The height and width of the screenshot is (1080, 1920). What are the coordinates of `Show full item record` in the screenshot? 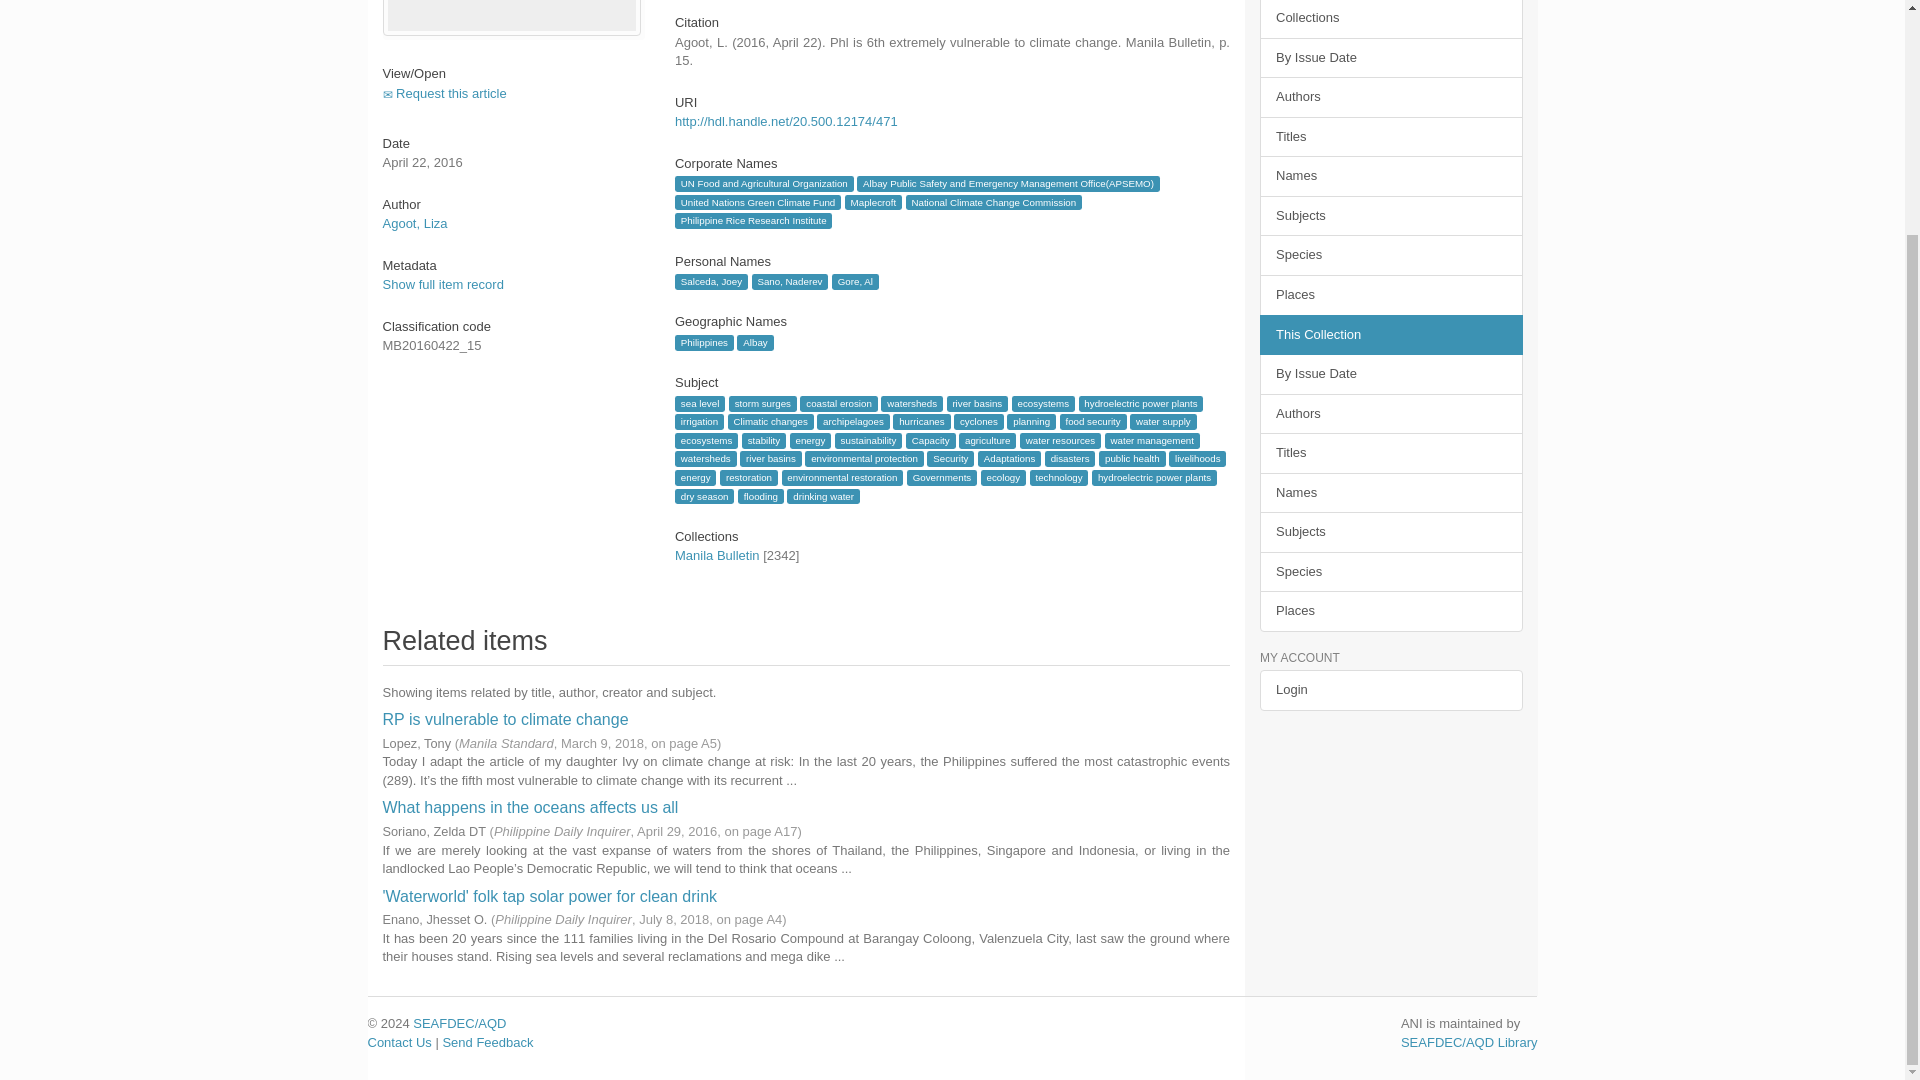 It's located at (442, 284).